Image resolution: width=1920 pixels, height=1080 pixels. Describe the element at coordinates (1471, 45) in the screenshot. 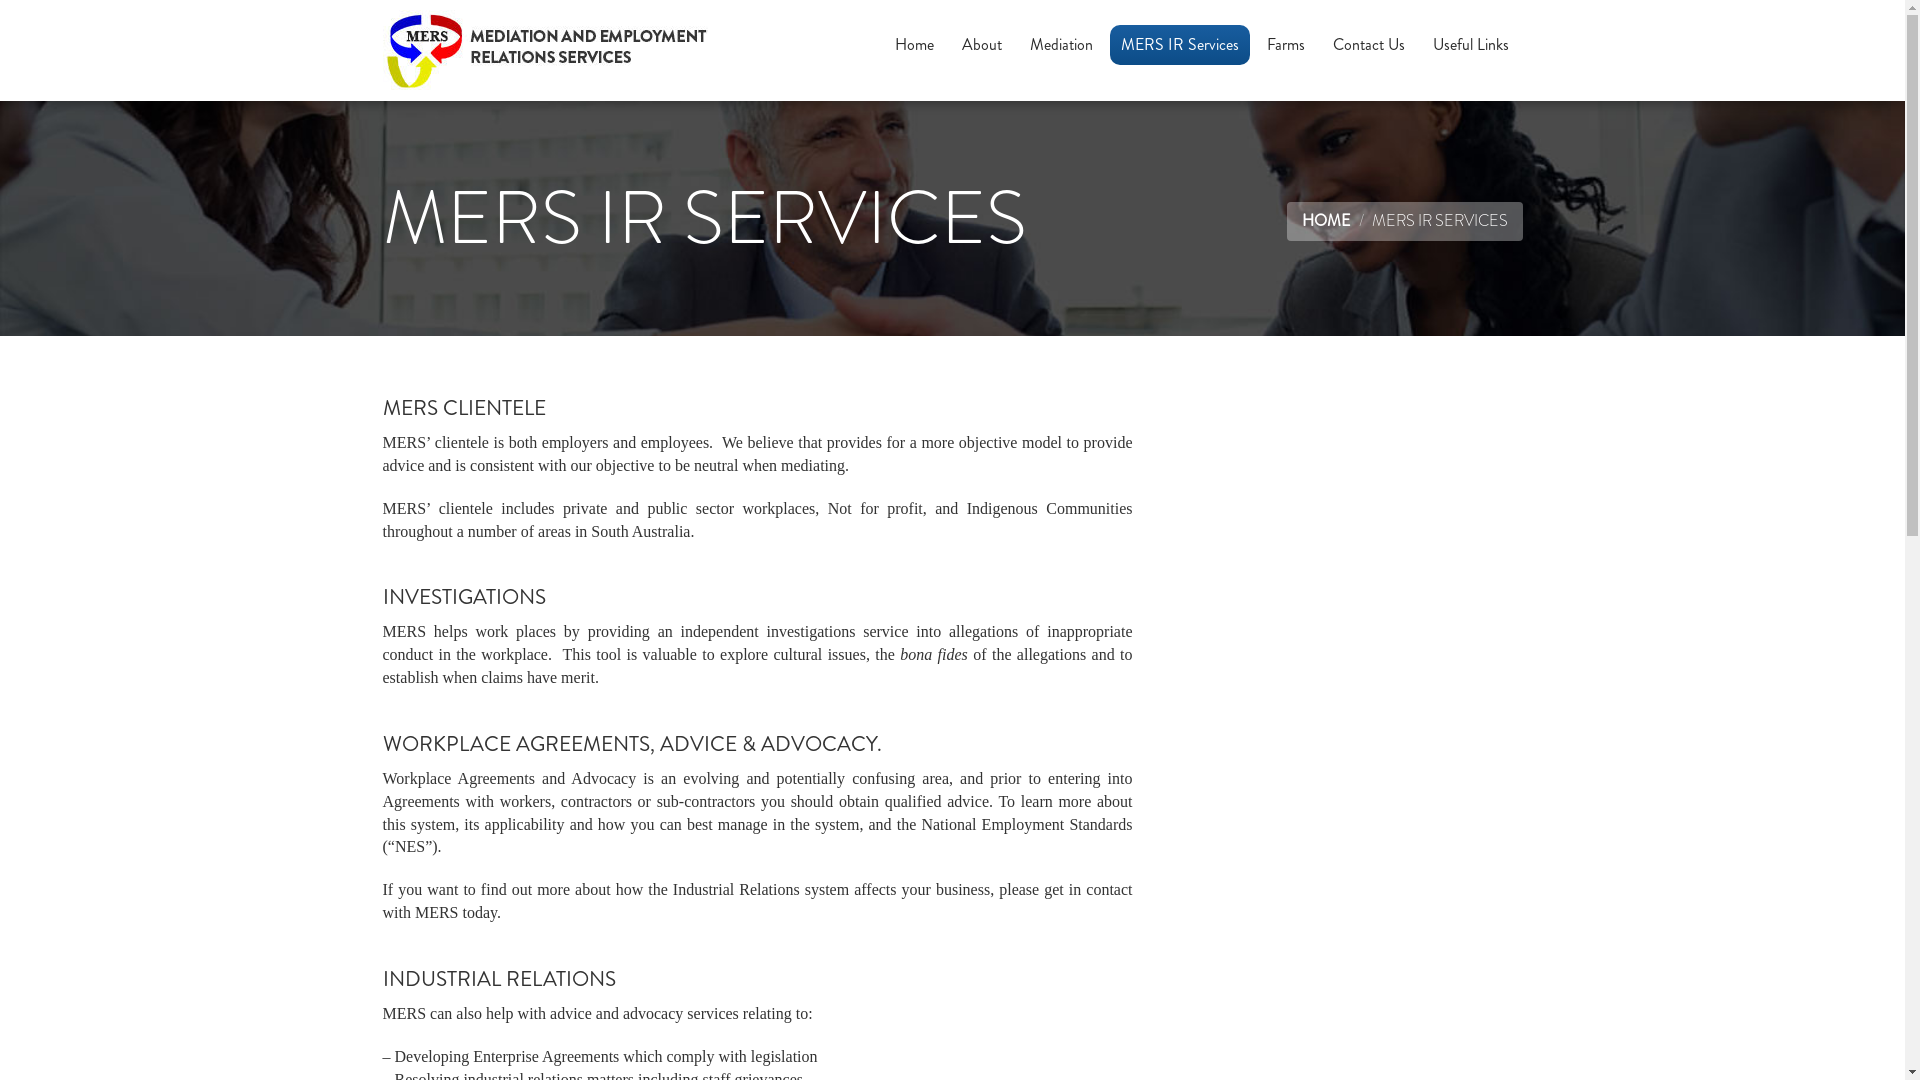

I see `Useful Links` at that location.